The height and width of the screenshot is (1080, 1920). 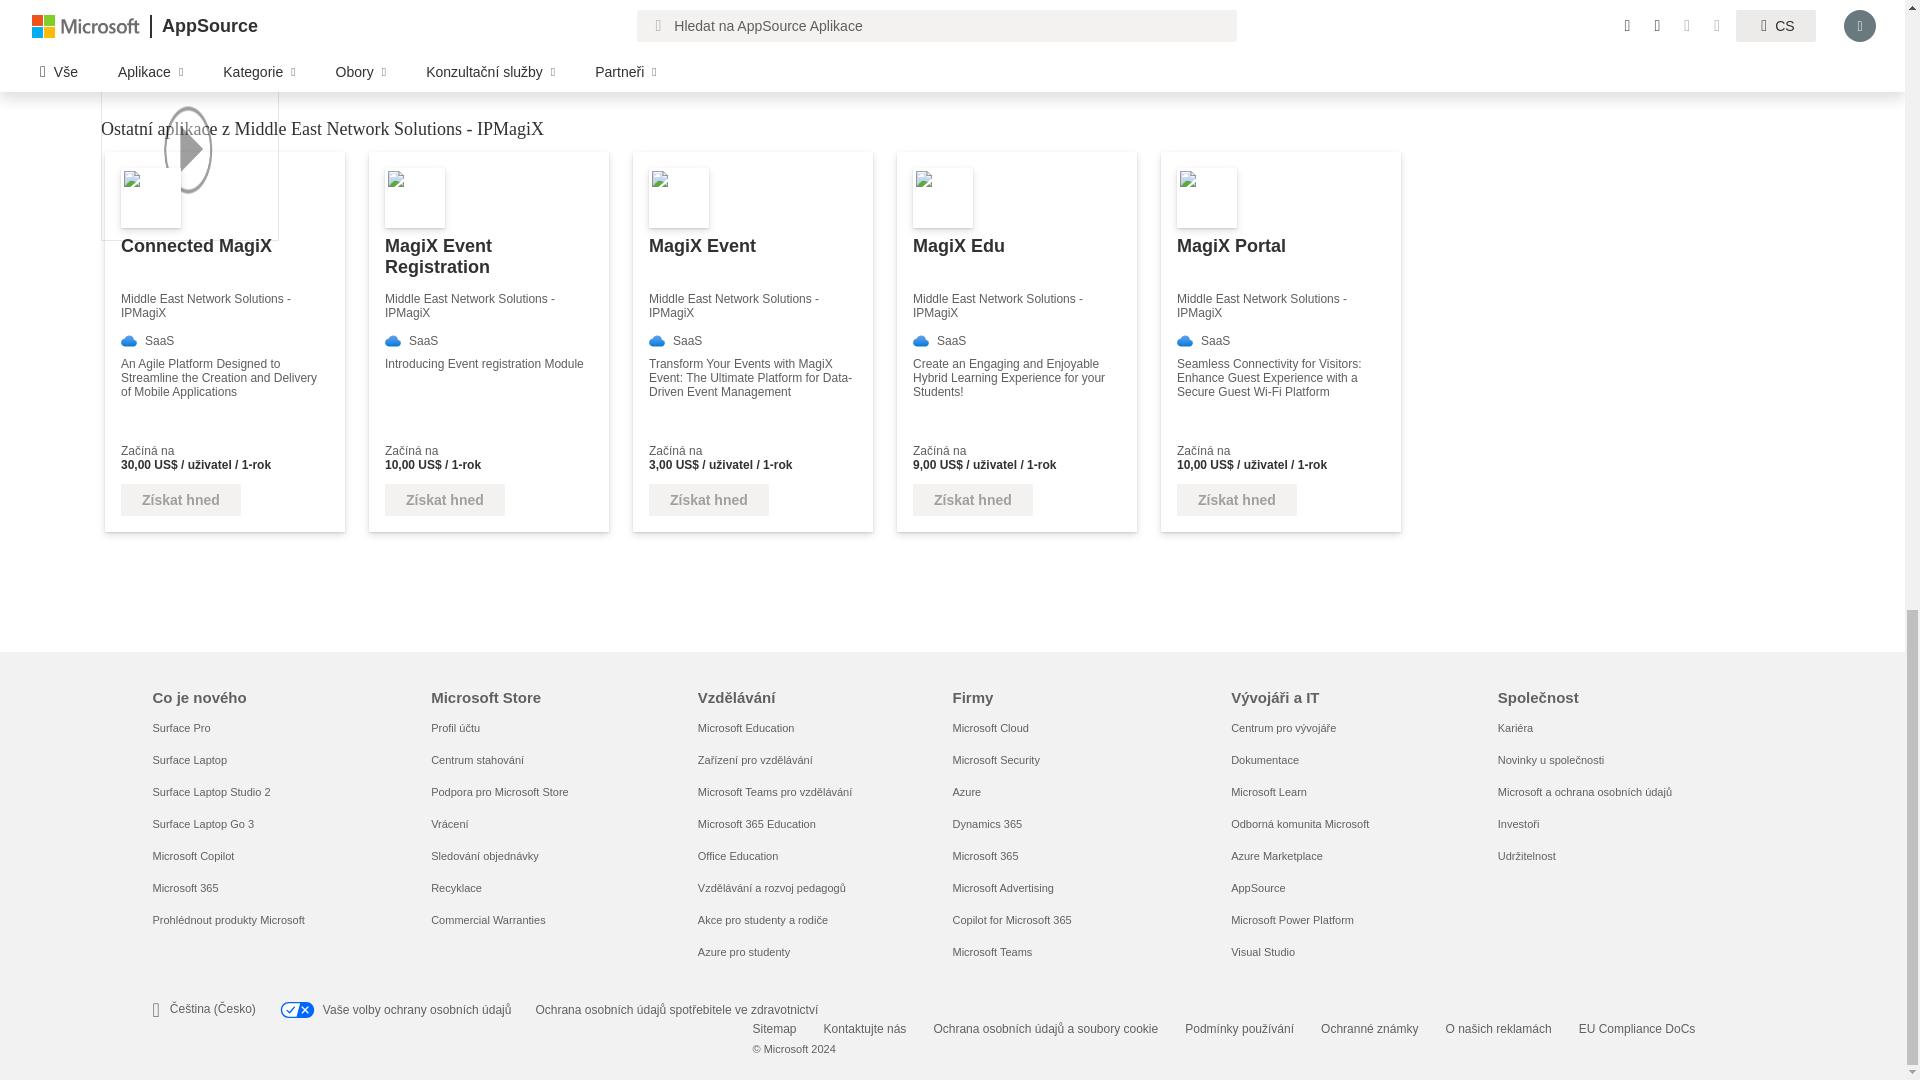 What do you see at coordinates (188, 759) in the screenshot?
I see `Surface Laptop` at bounding box center [188, 759].